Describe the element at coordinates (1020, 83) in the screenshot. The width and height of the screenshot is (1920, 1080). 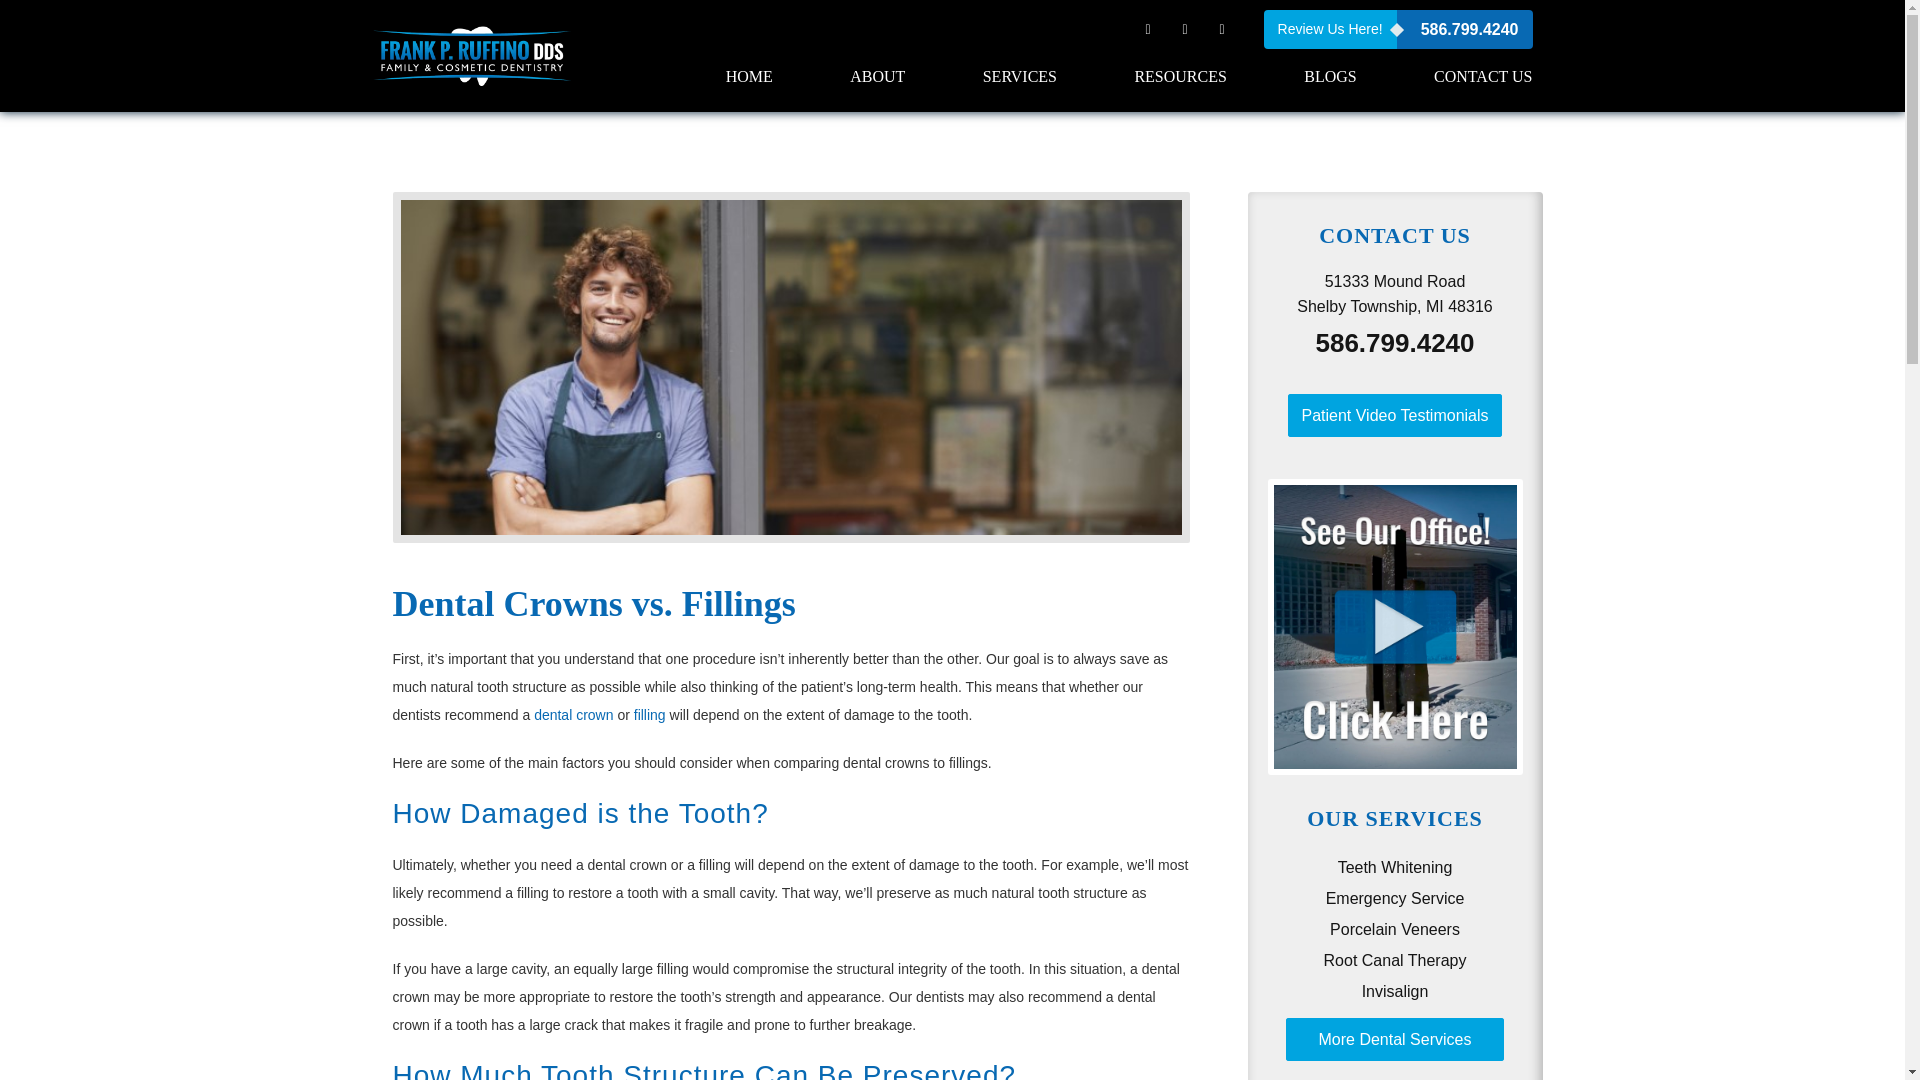
I see `SERVICES` at that location.